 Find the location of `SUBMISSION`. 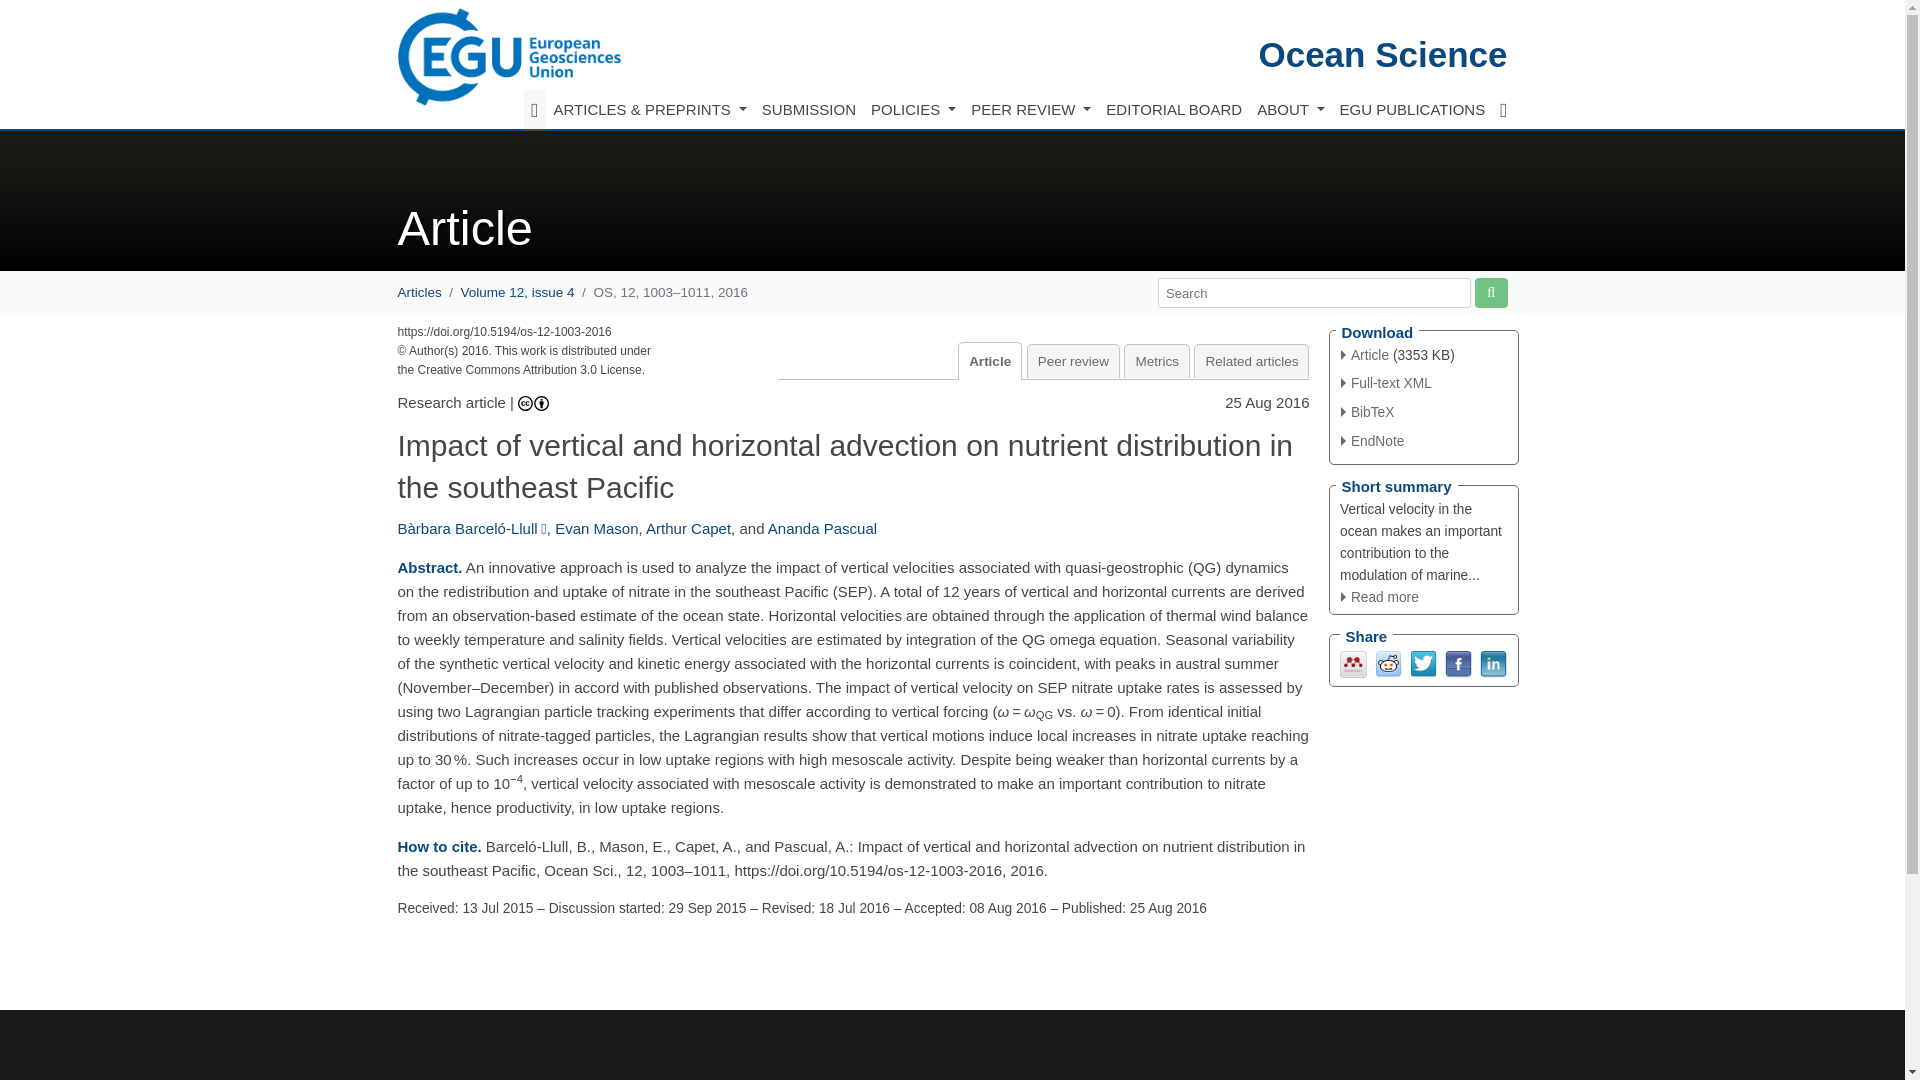

SUBMISSION is located at coordinates (808, 110).